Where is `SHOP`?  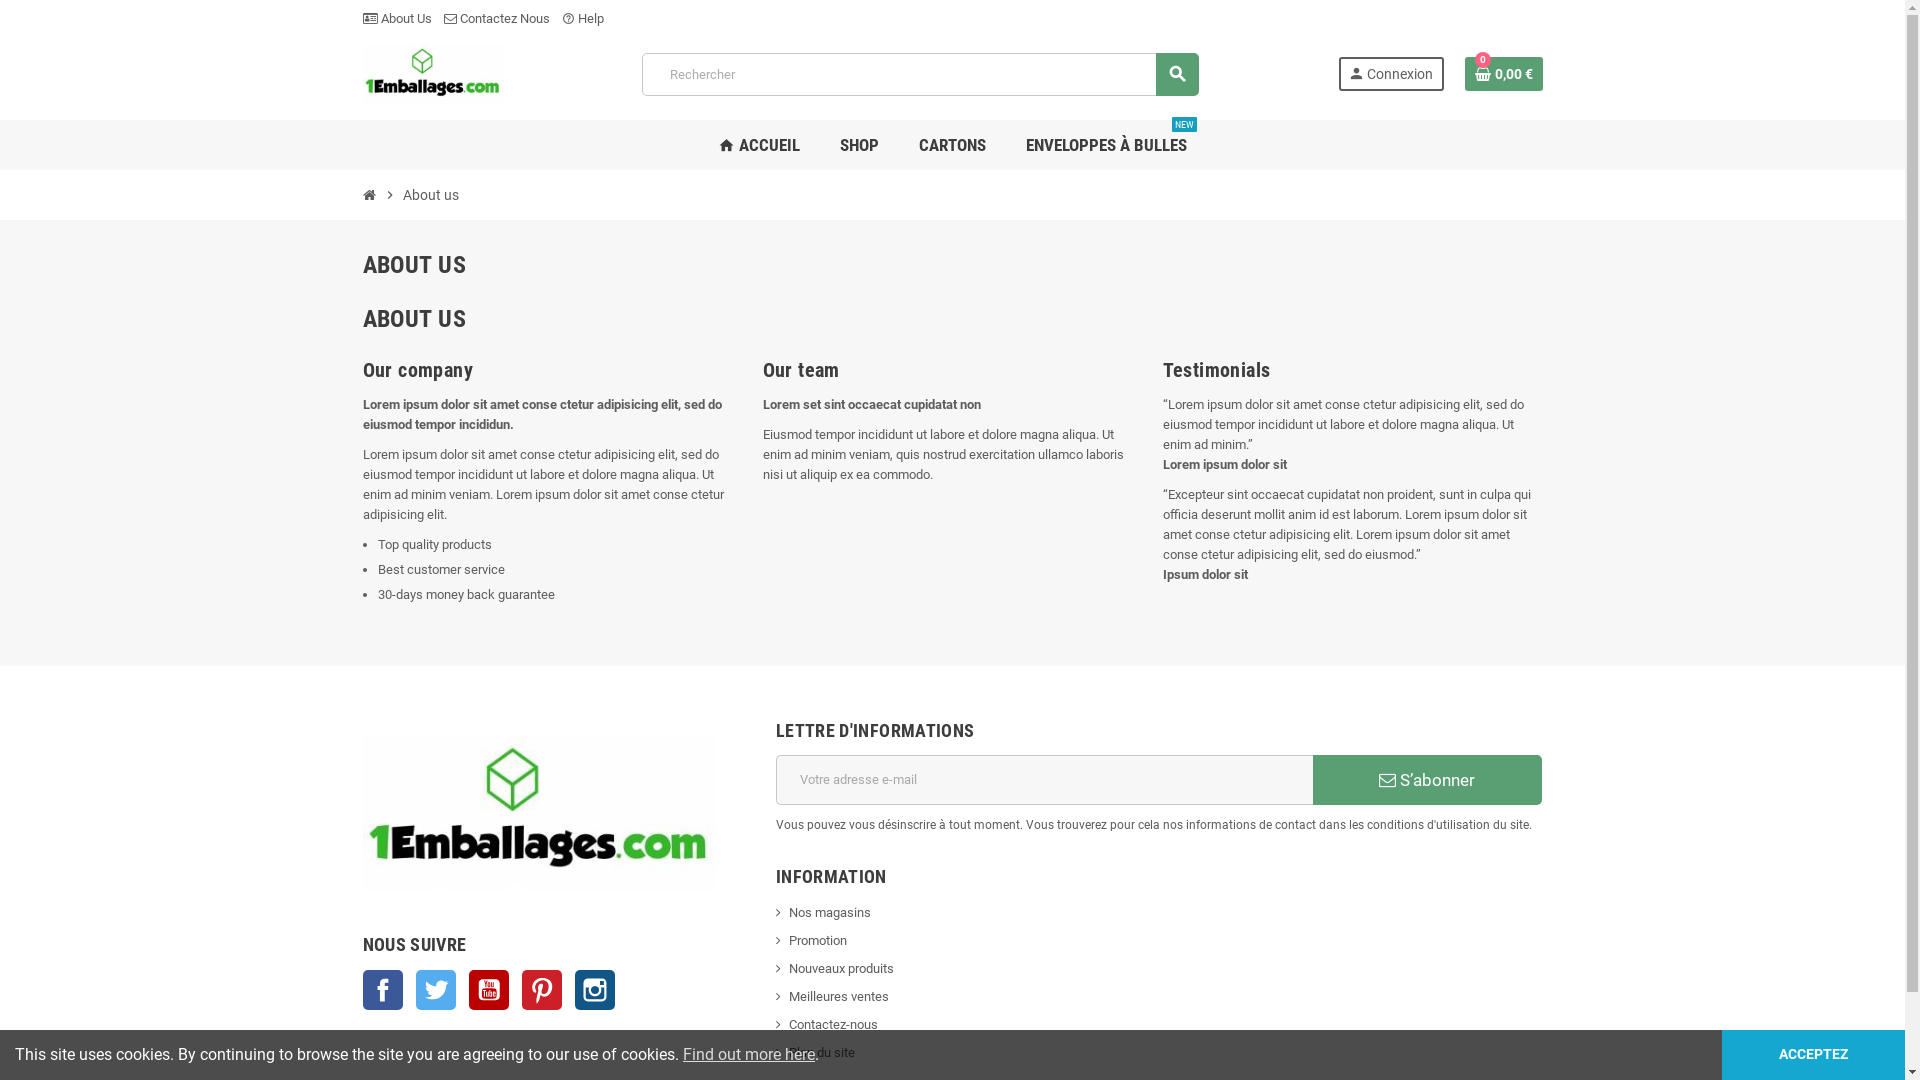
SHOP is located at coordinates (860, 145).